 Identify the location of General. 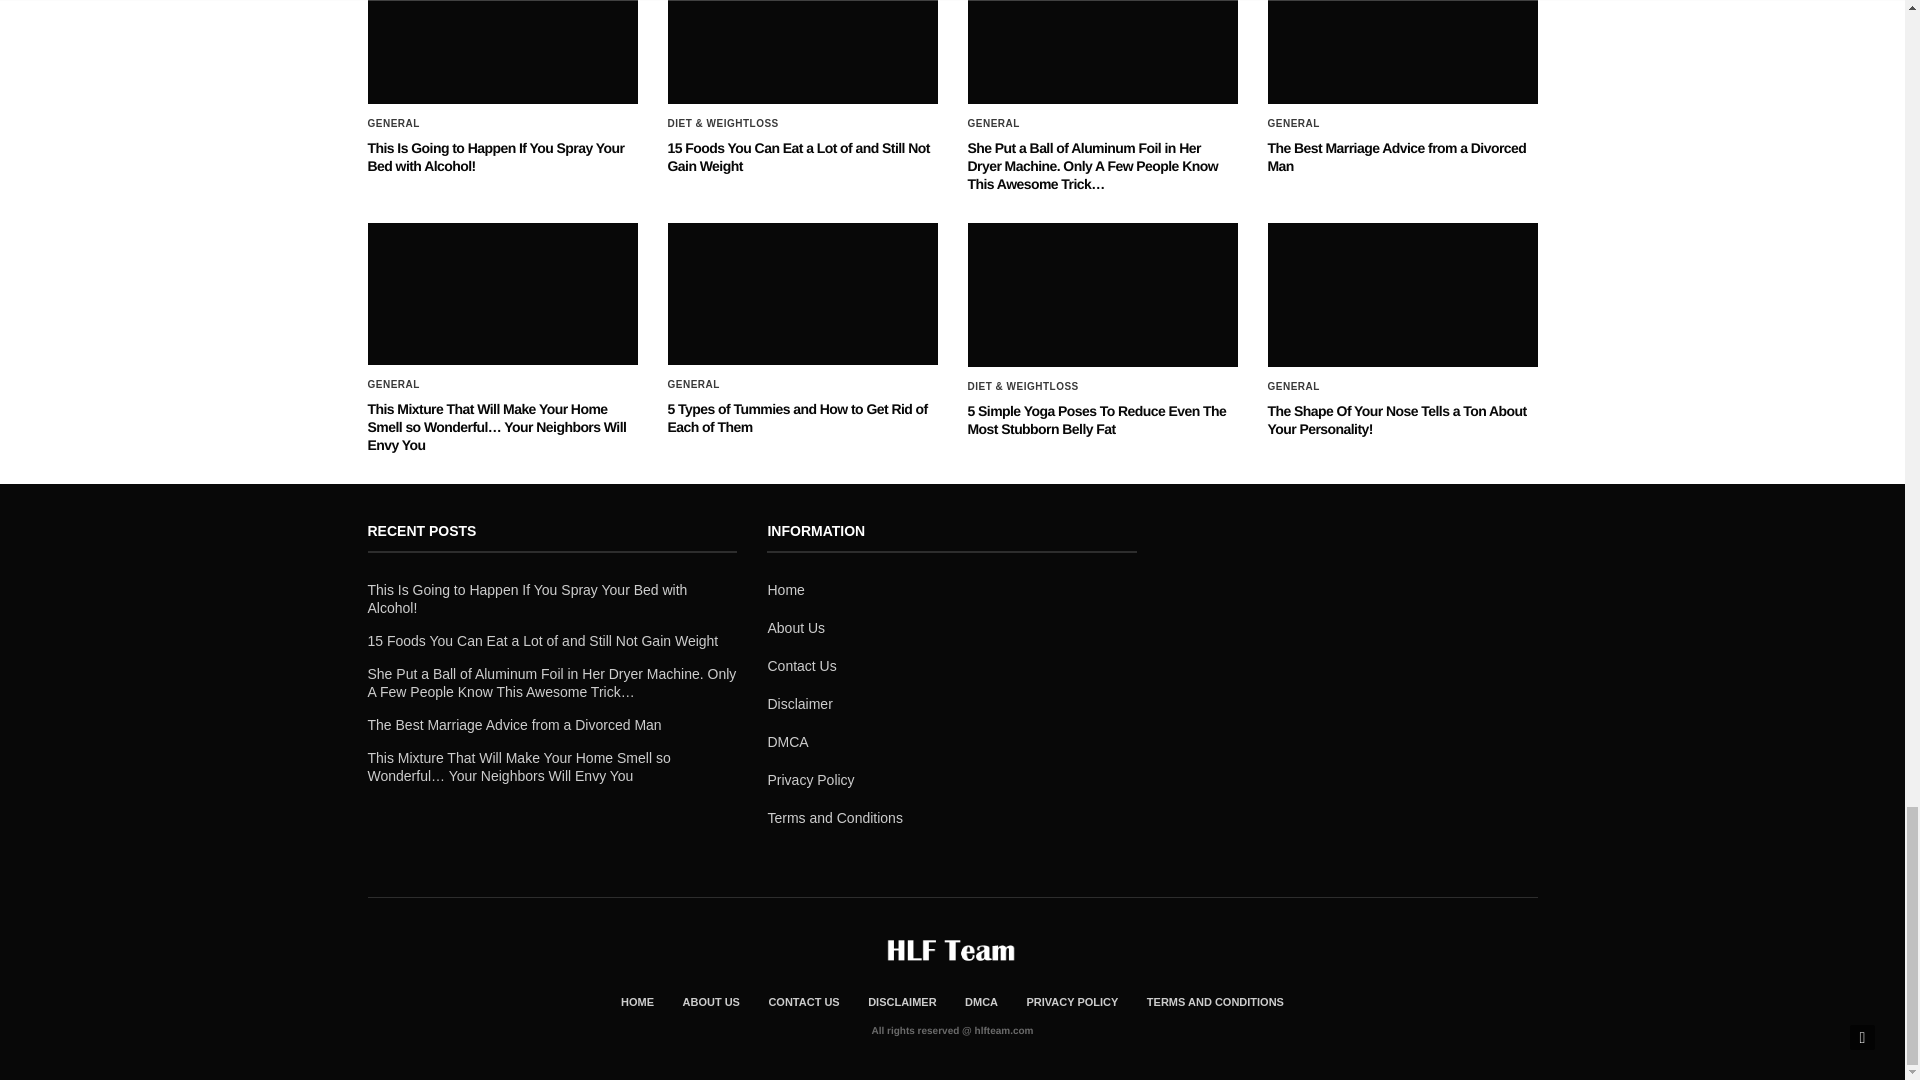
(993, 123).